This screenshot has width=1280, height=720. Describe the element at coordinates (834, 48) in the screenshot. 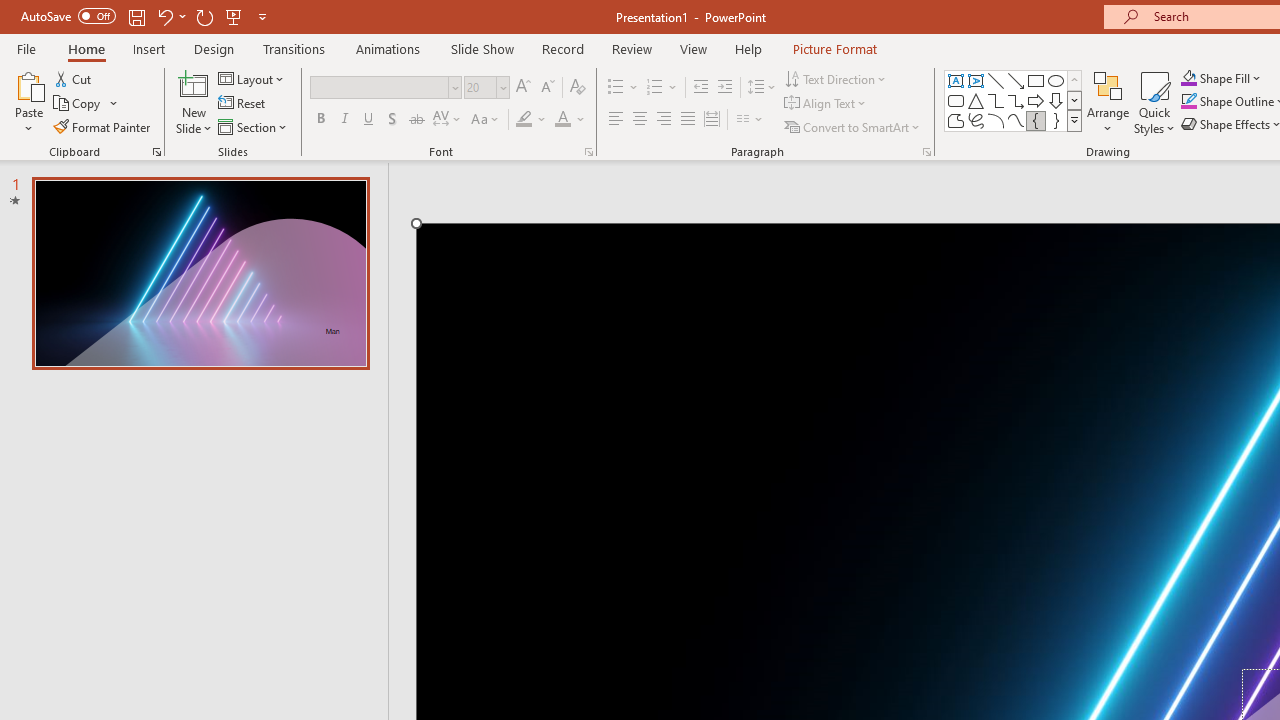

I see `Picture Format` at that location.